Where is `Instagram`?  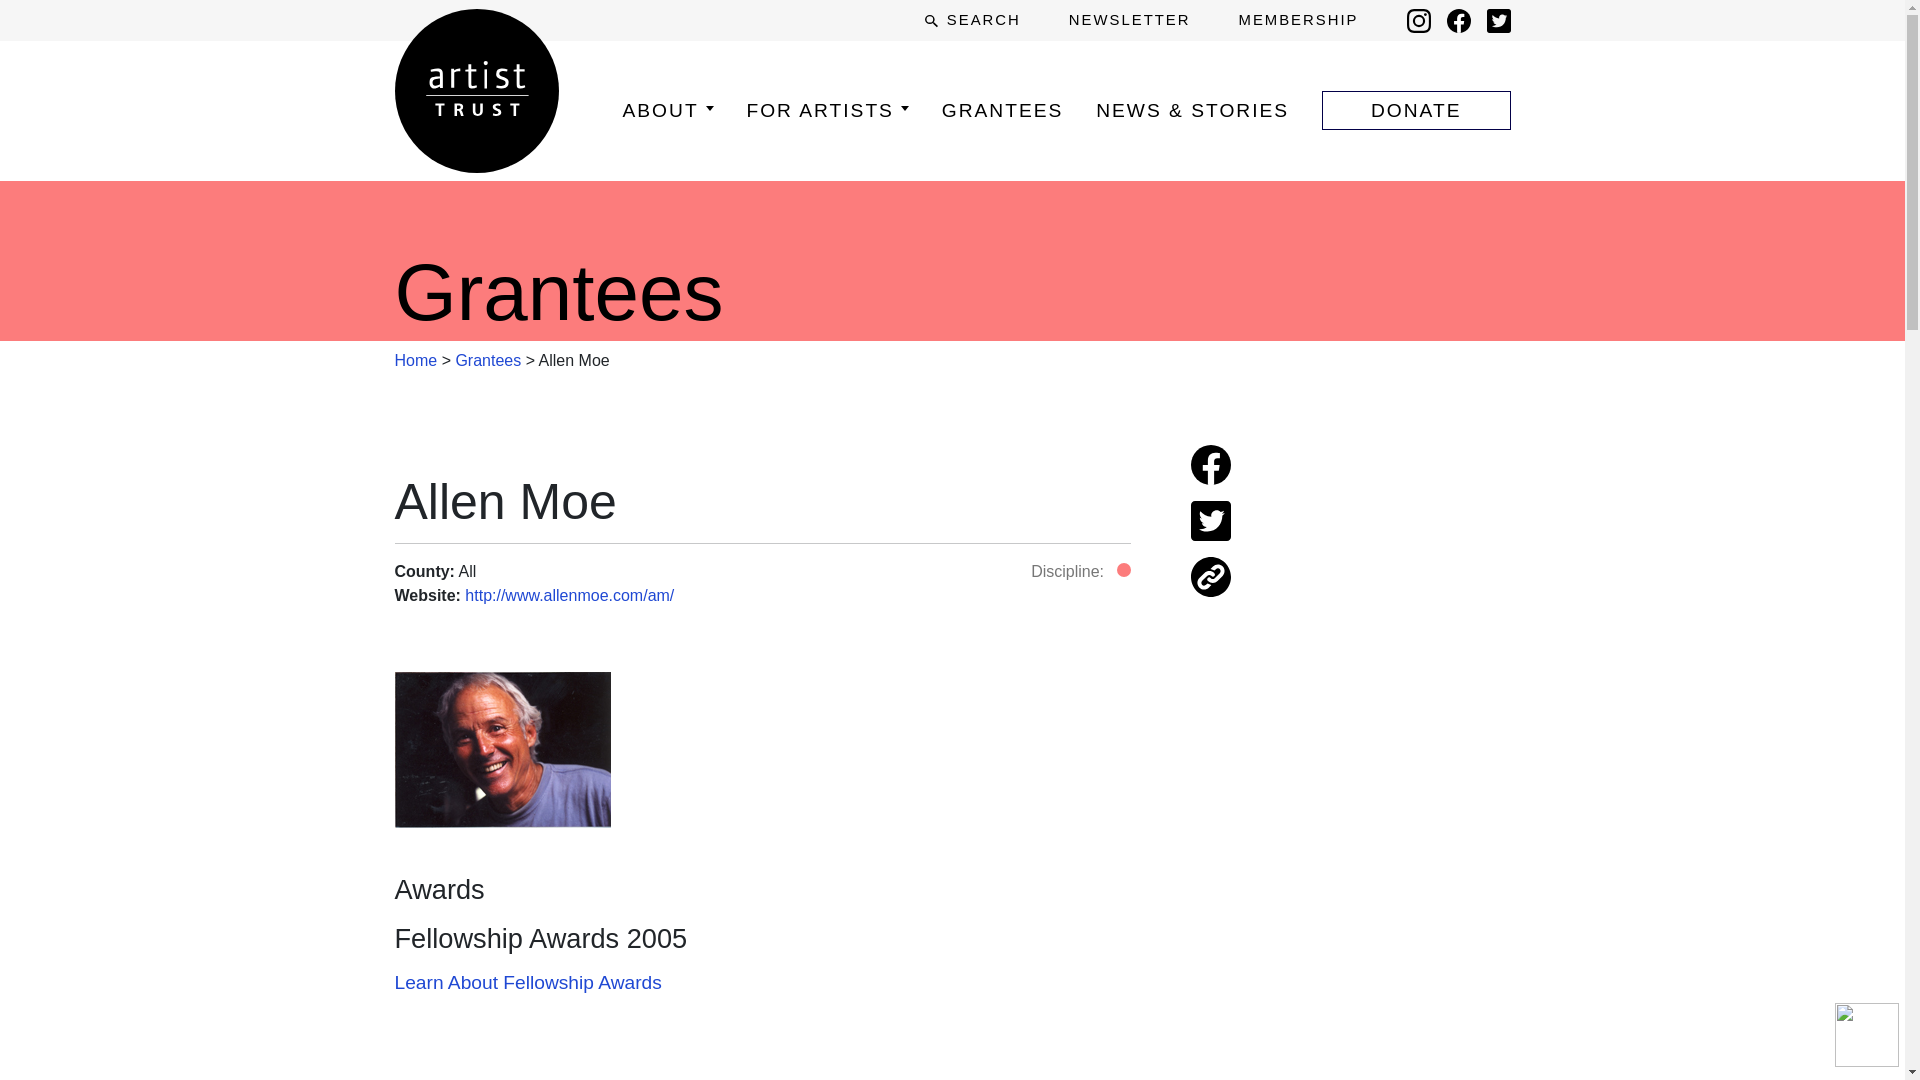
Instagram is located at coordinates (1418, 20).